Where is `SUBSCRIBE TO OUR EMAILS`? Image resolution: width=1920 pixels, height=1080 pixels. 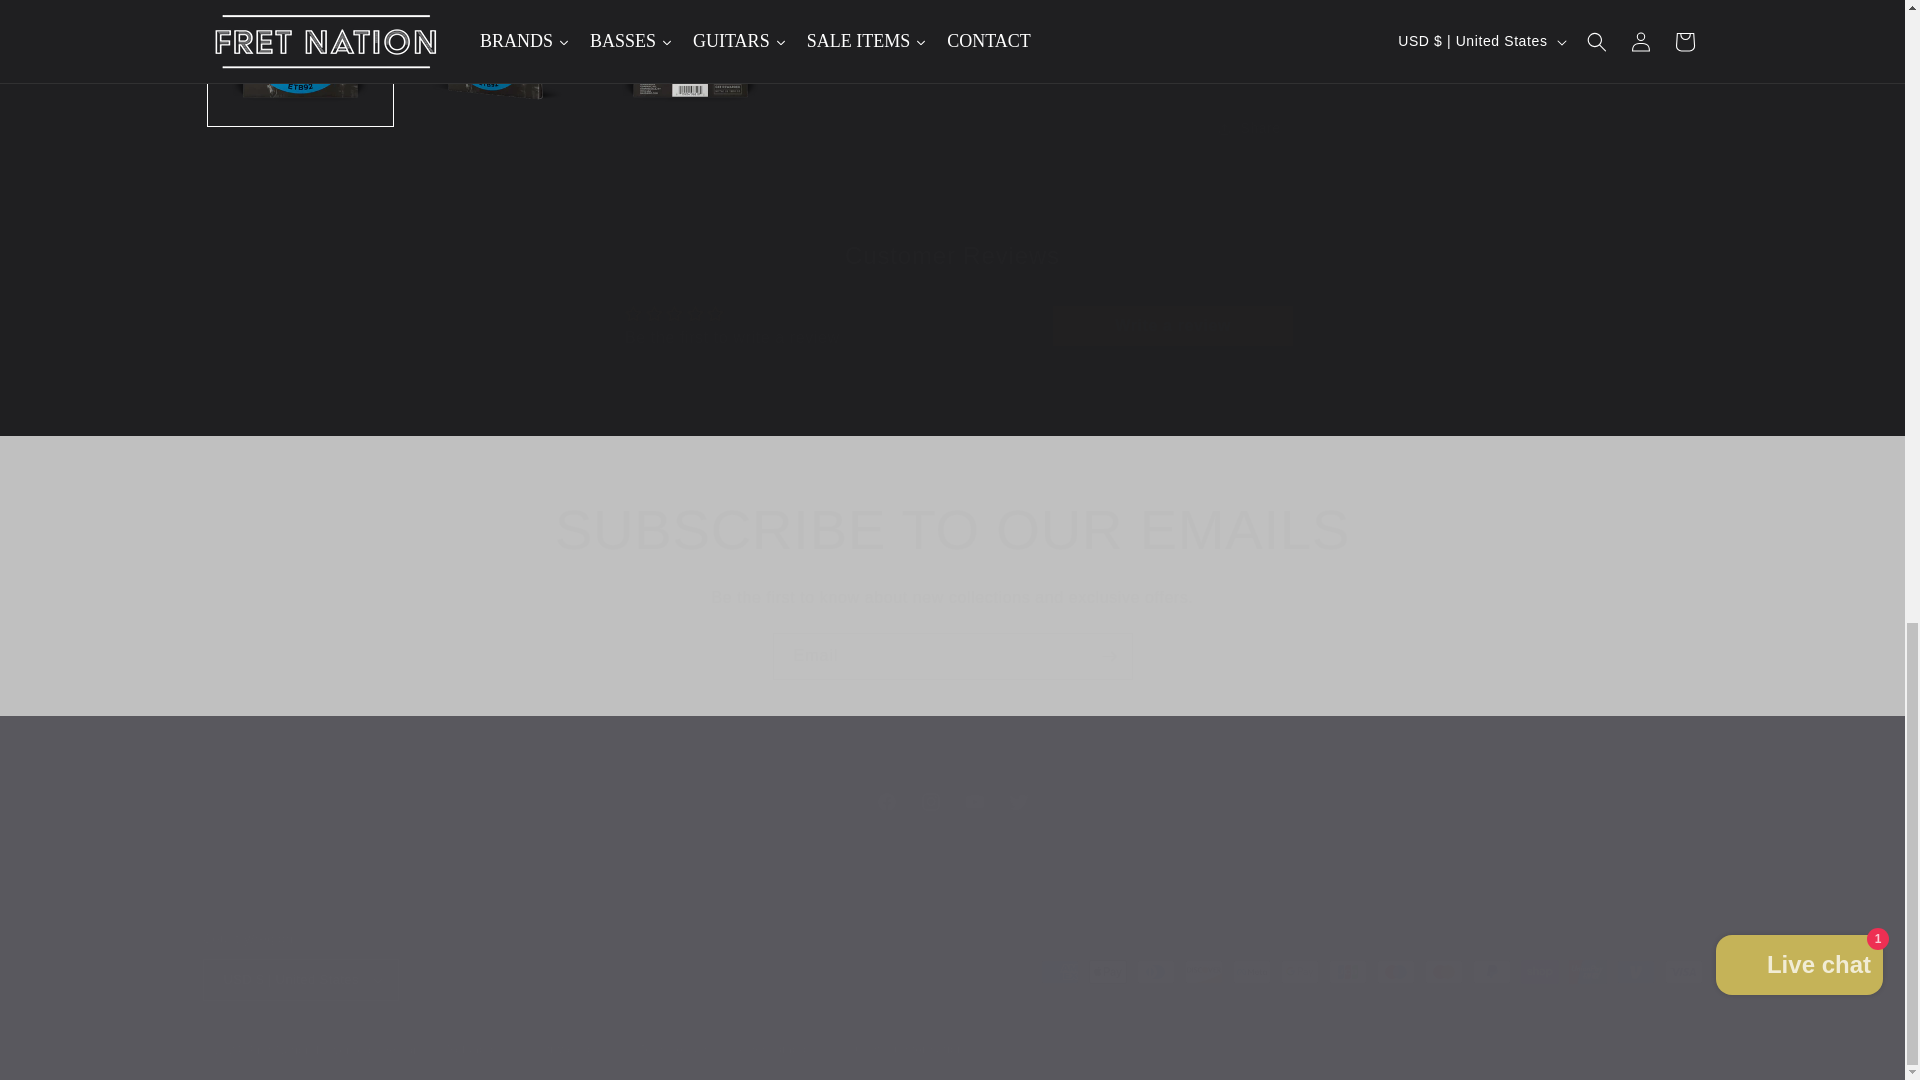
SUBSCRIBE TO OUR EMAILS is located at coordinates (952, 529).